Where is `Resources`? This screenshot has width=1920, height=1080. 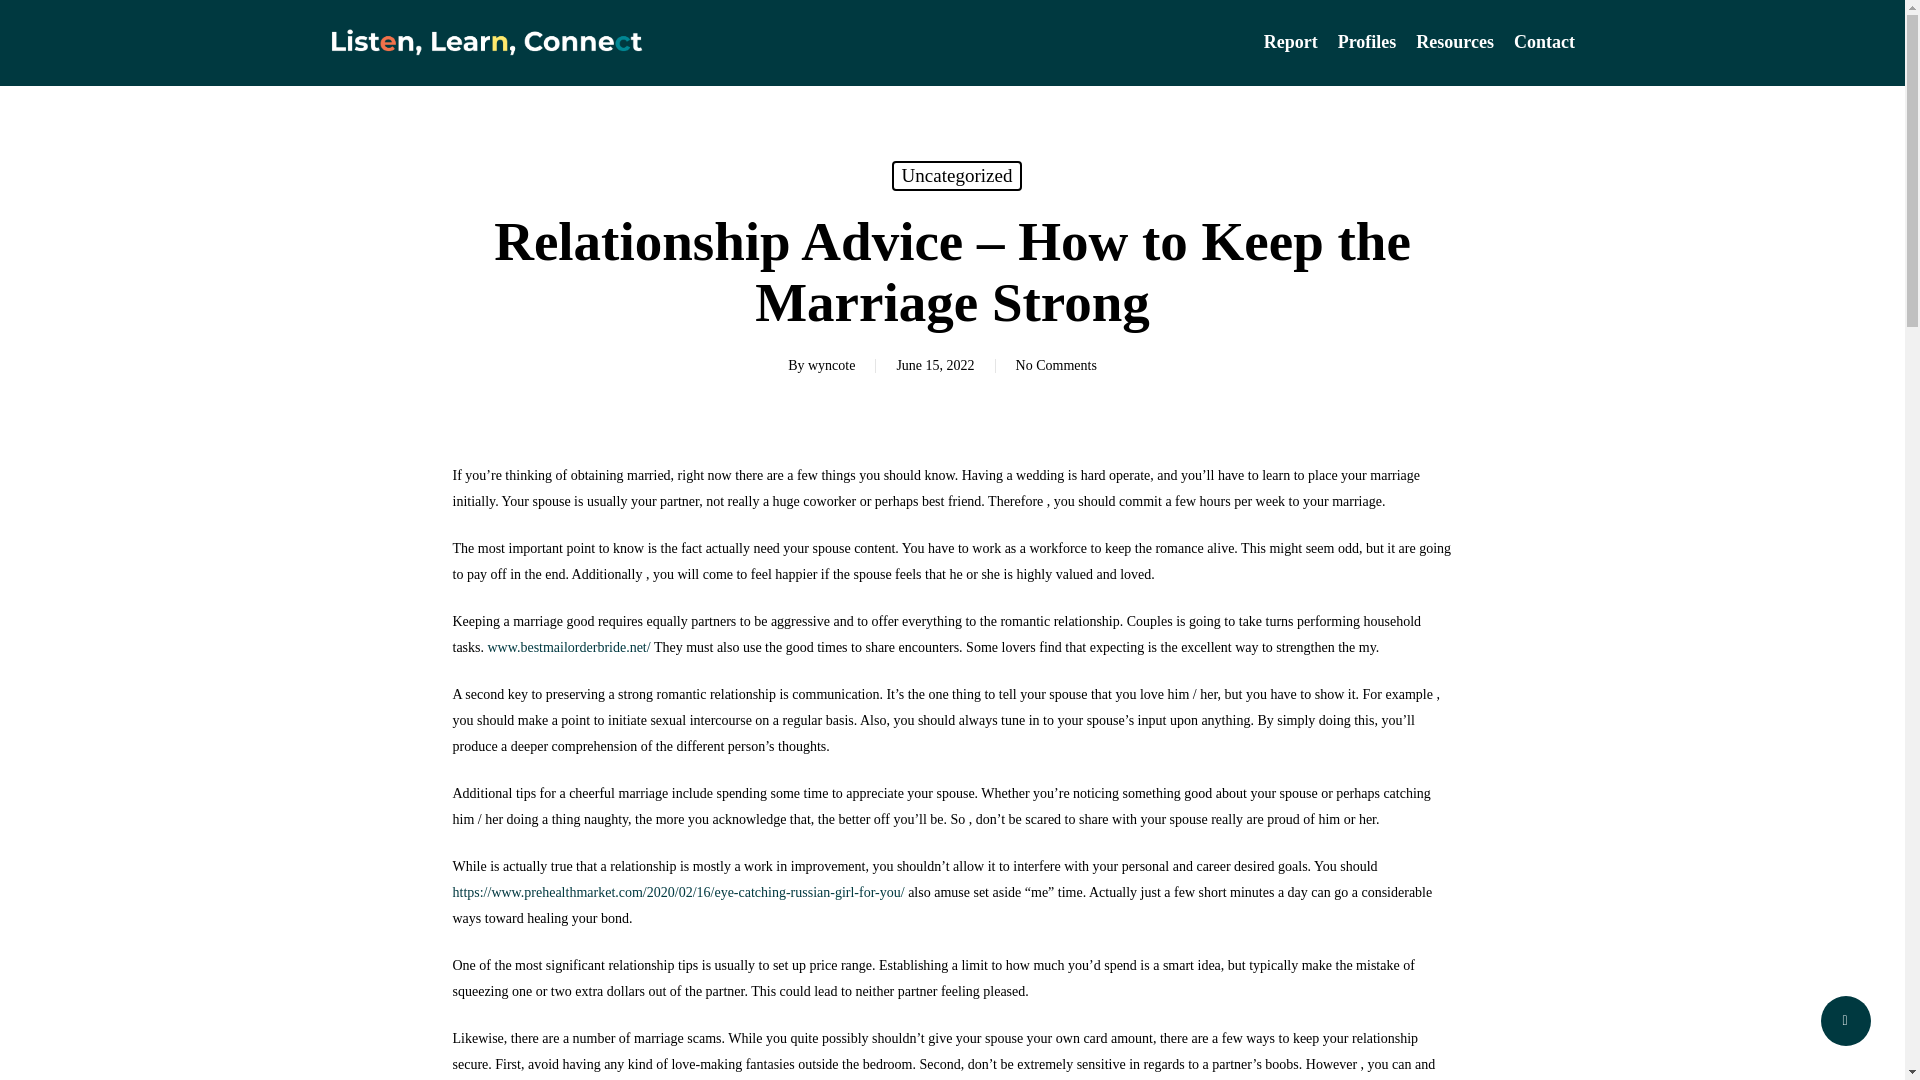
Resources is located at coordinates (1454, 42).